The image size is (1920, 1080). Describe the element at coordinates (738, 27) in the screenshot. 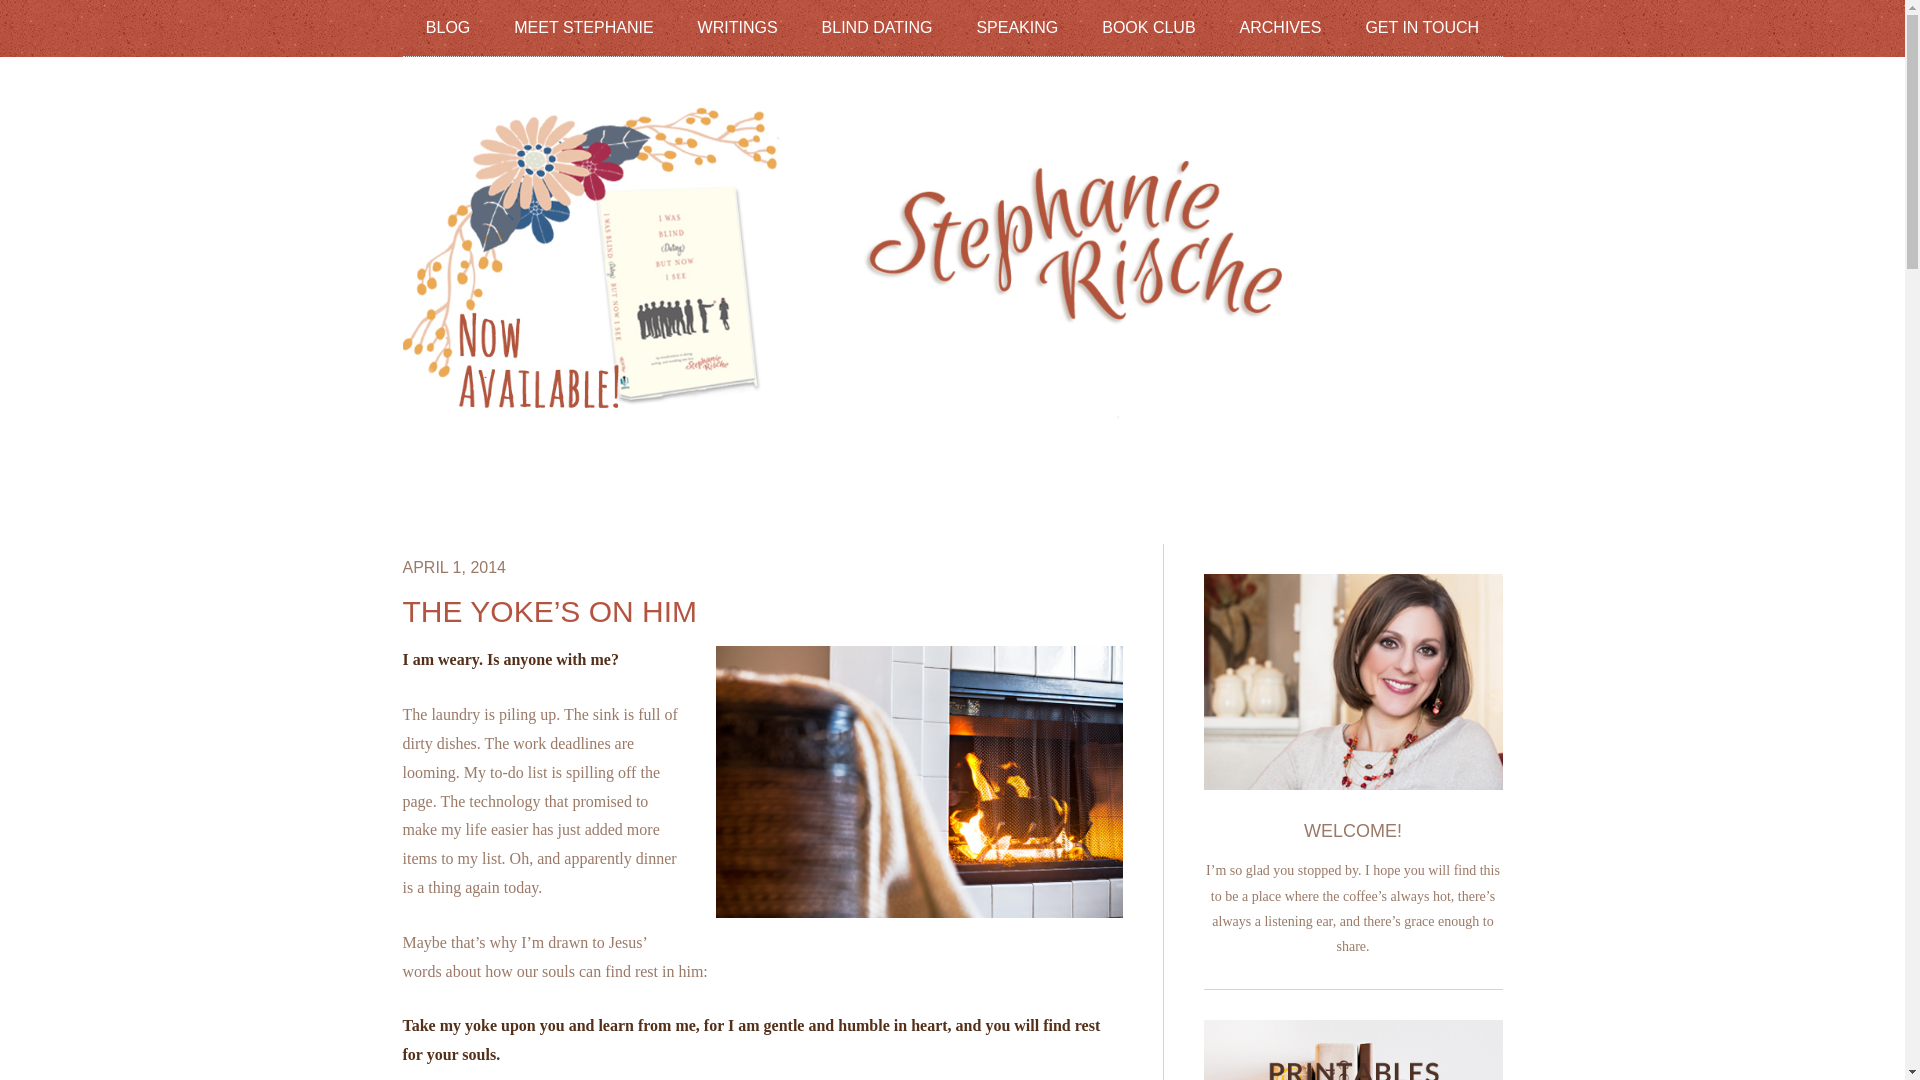

I see `WRITINGS` at that location.